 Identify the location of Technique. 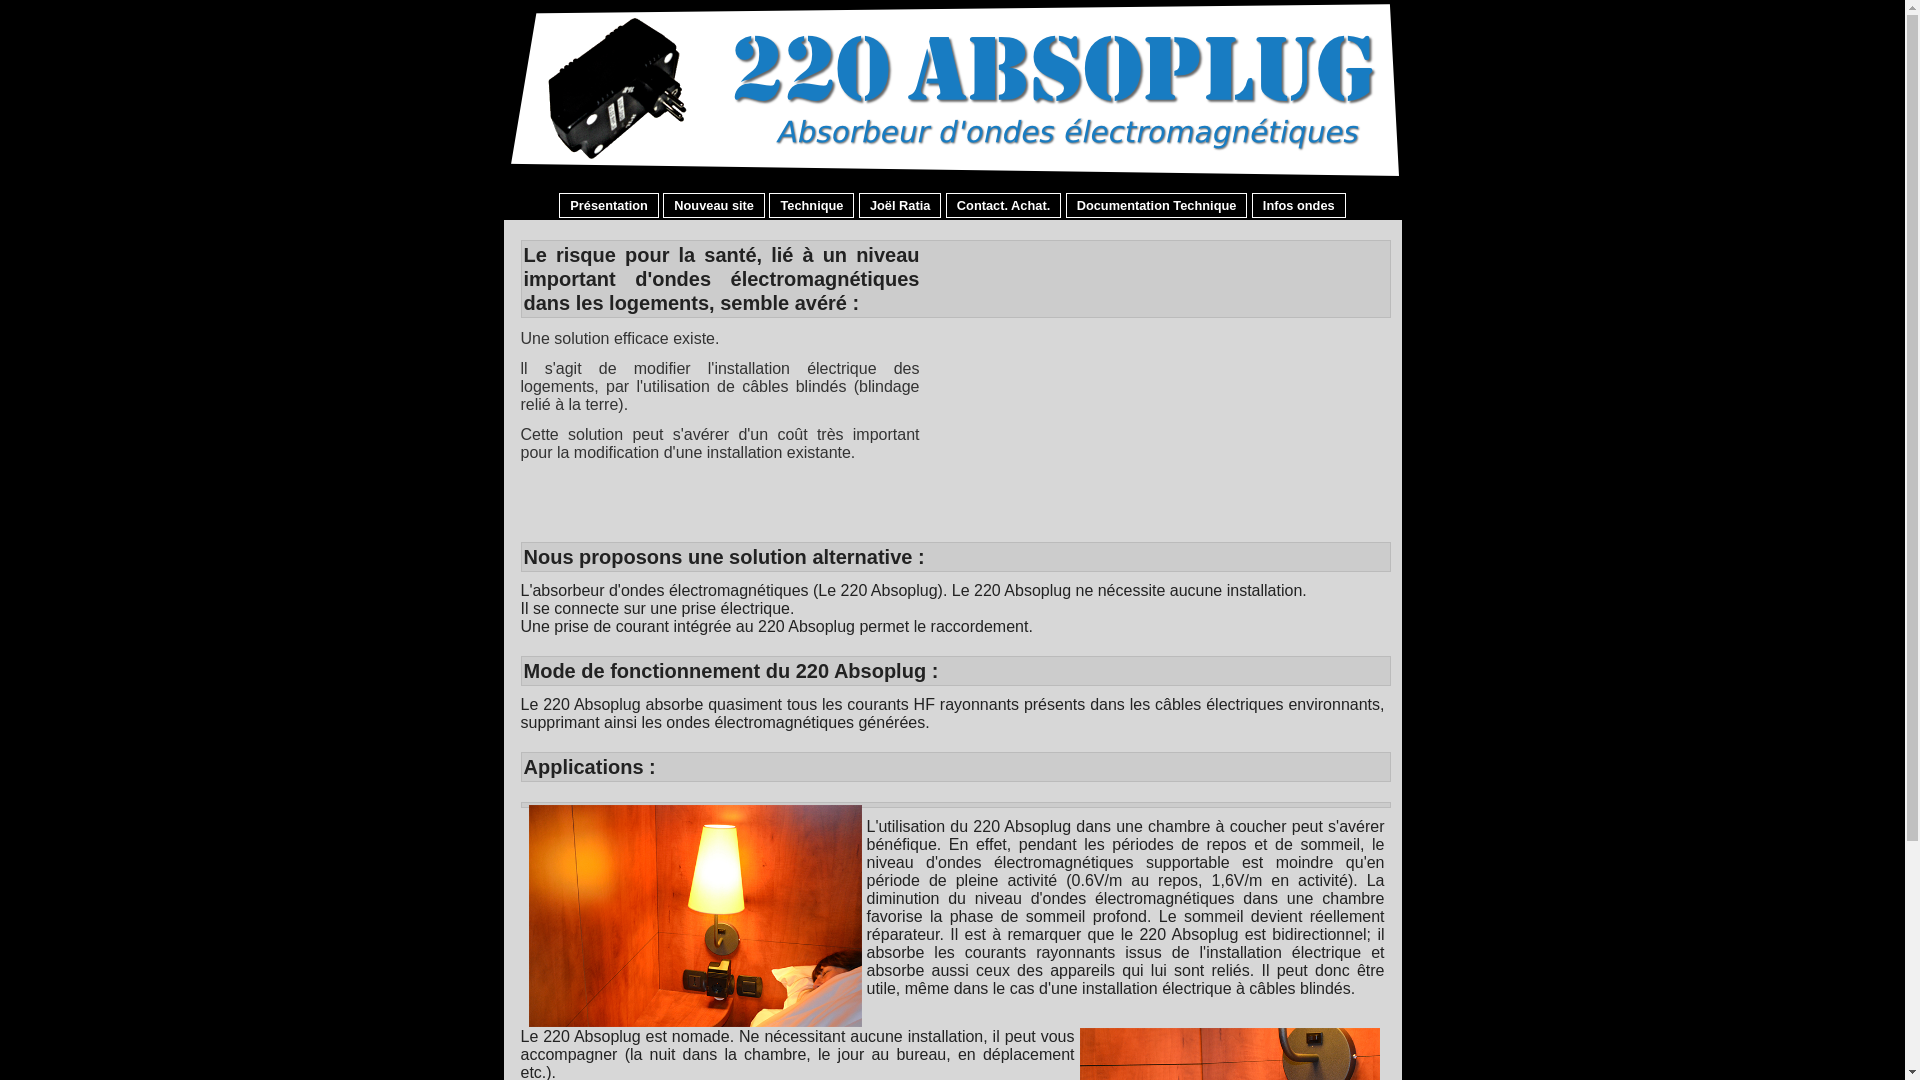
(812, 206).